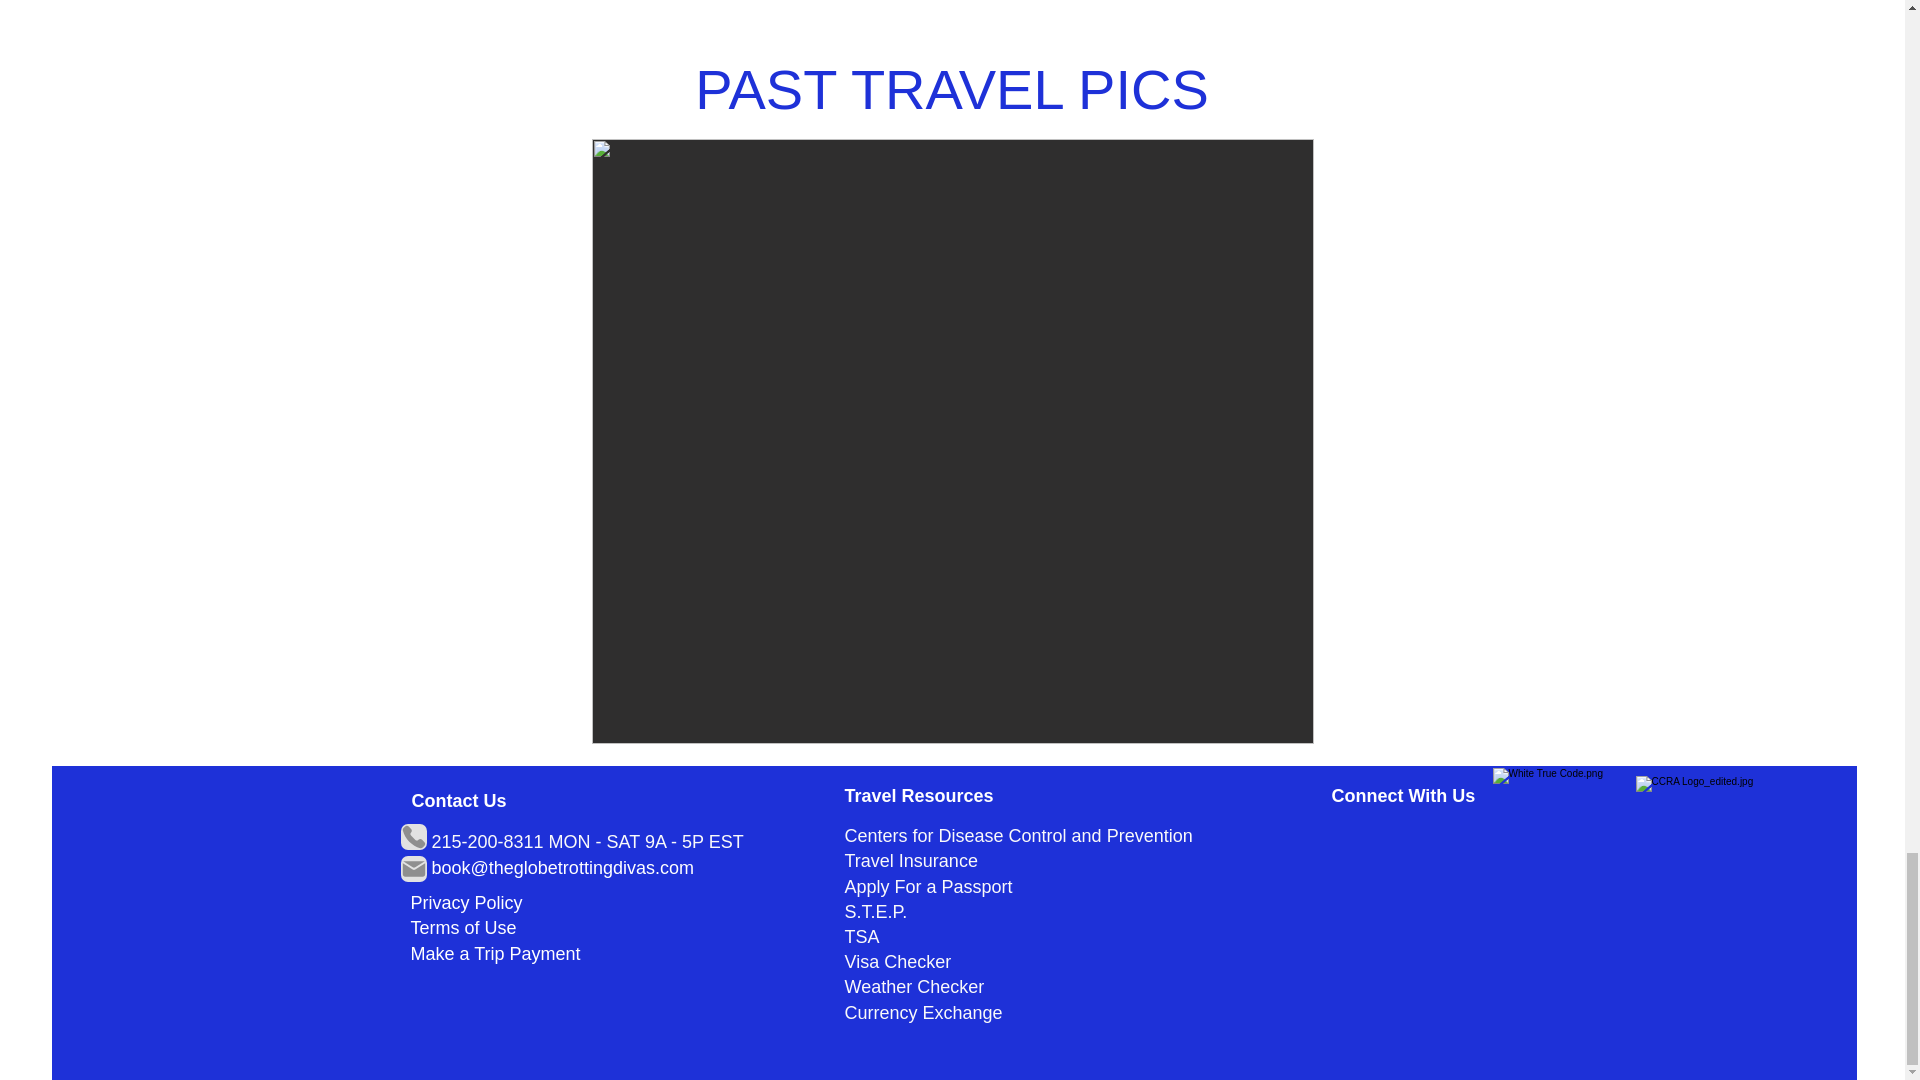 This screenshot has height=1080, width=1920. What do you see at coordinates (466, 902) in the screenshot?
I see `Privacy Policy` at bounding box center [466, 902].